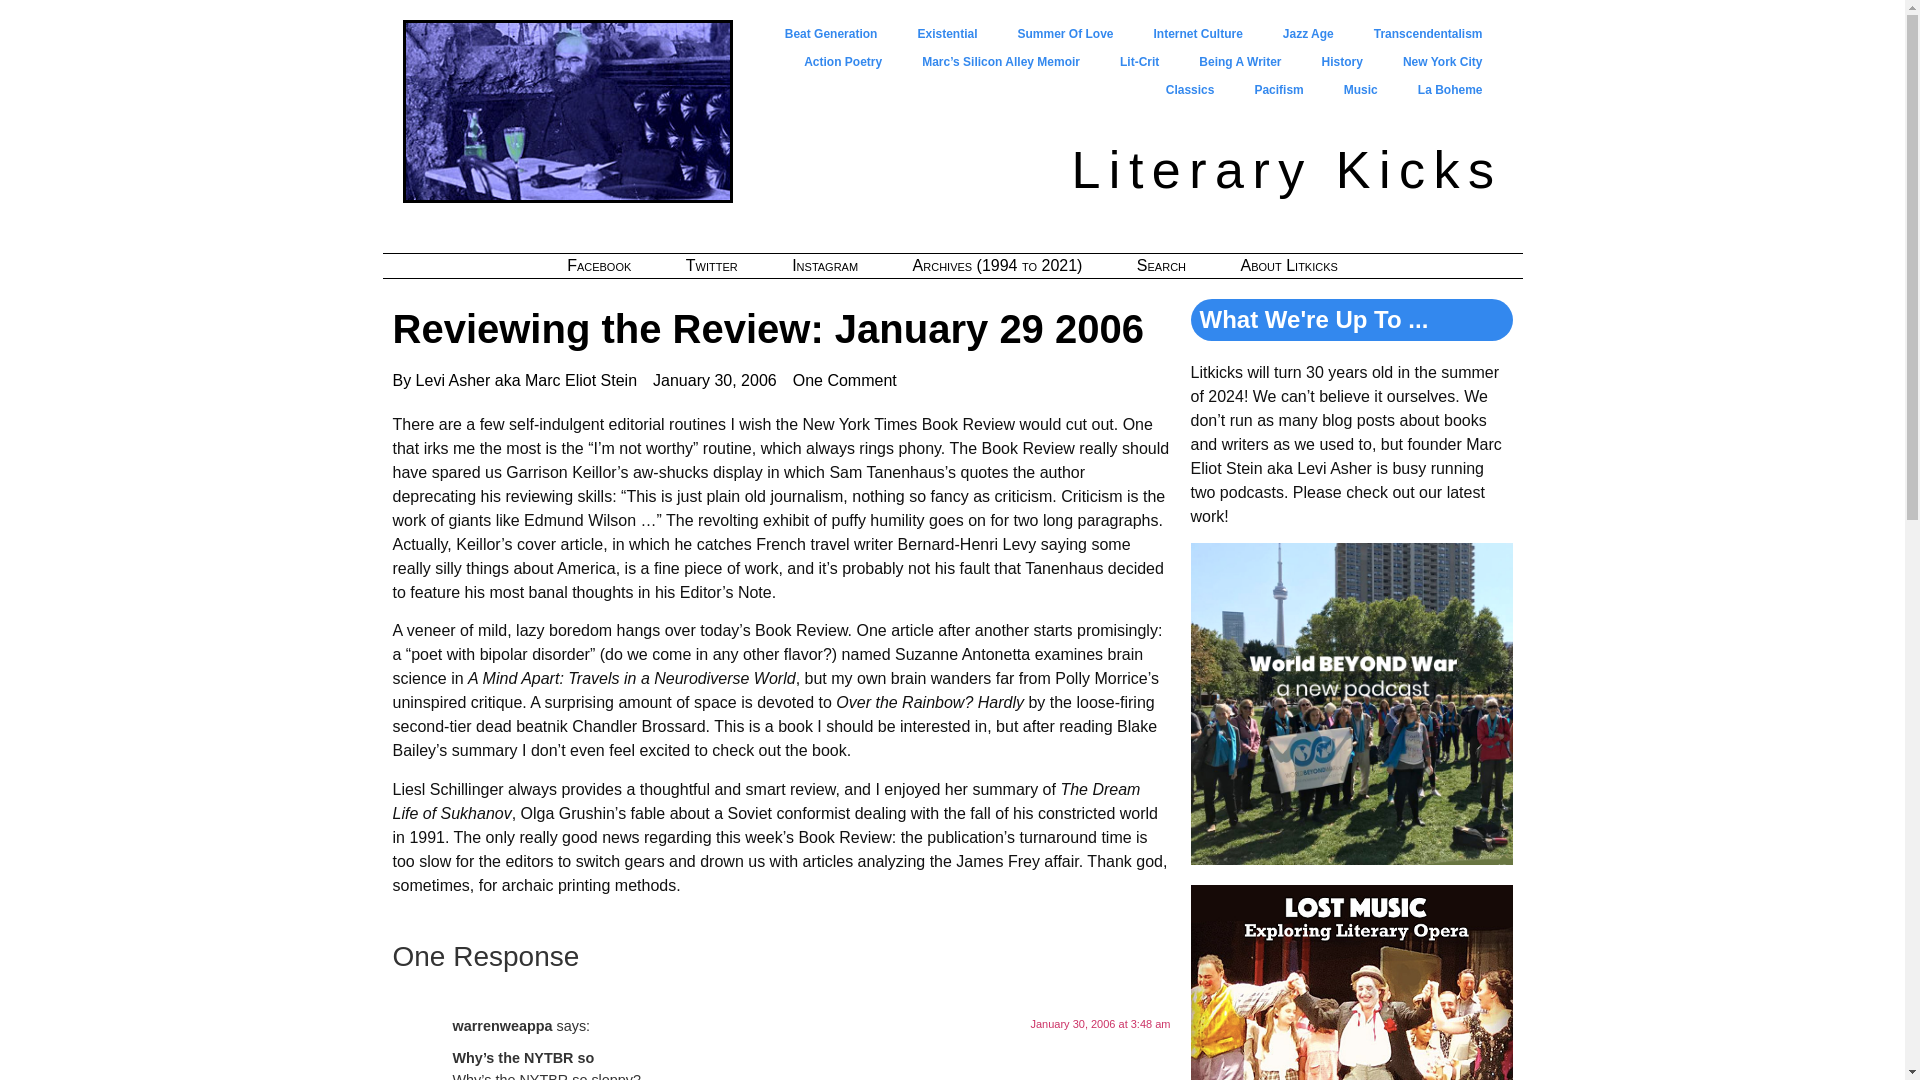 The width and height of the screenshot is (1920, 1080). Describe the element at coordinates (1139, 61) in the screenshot. I see `Lit-Crit` at that location.